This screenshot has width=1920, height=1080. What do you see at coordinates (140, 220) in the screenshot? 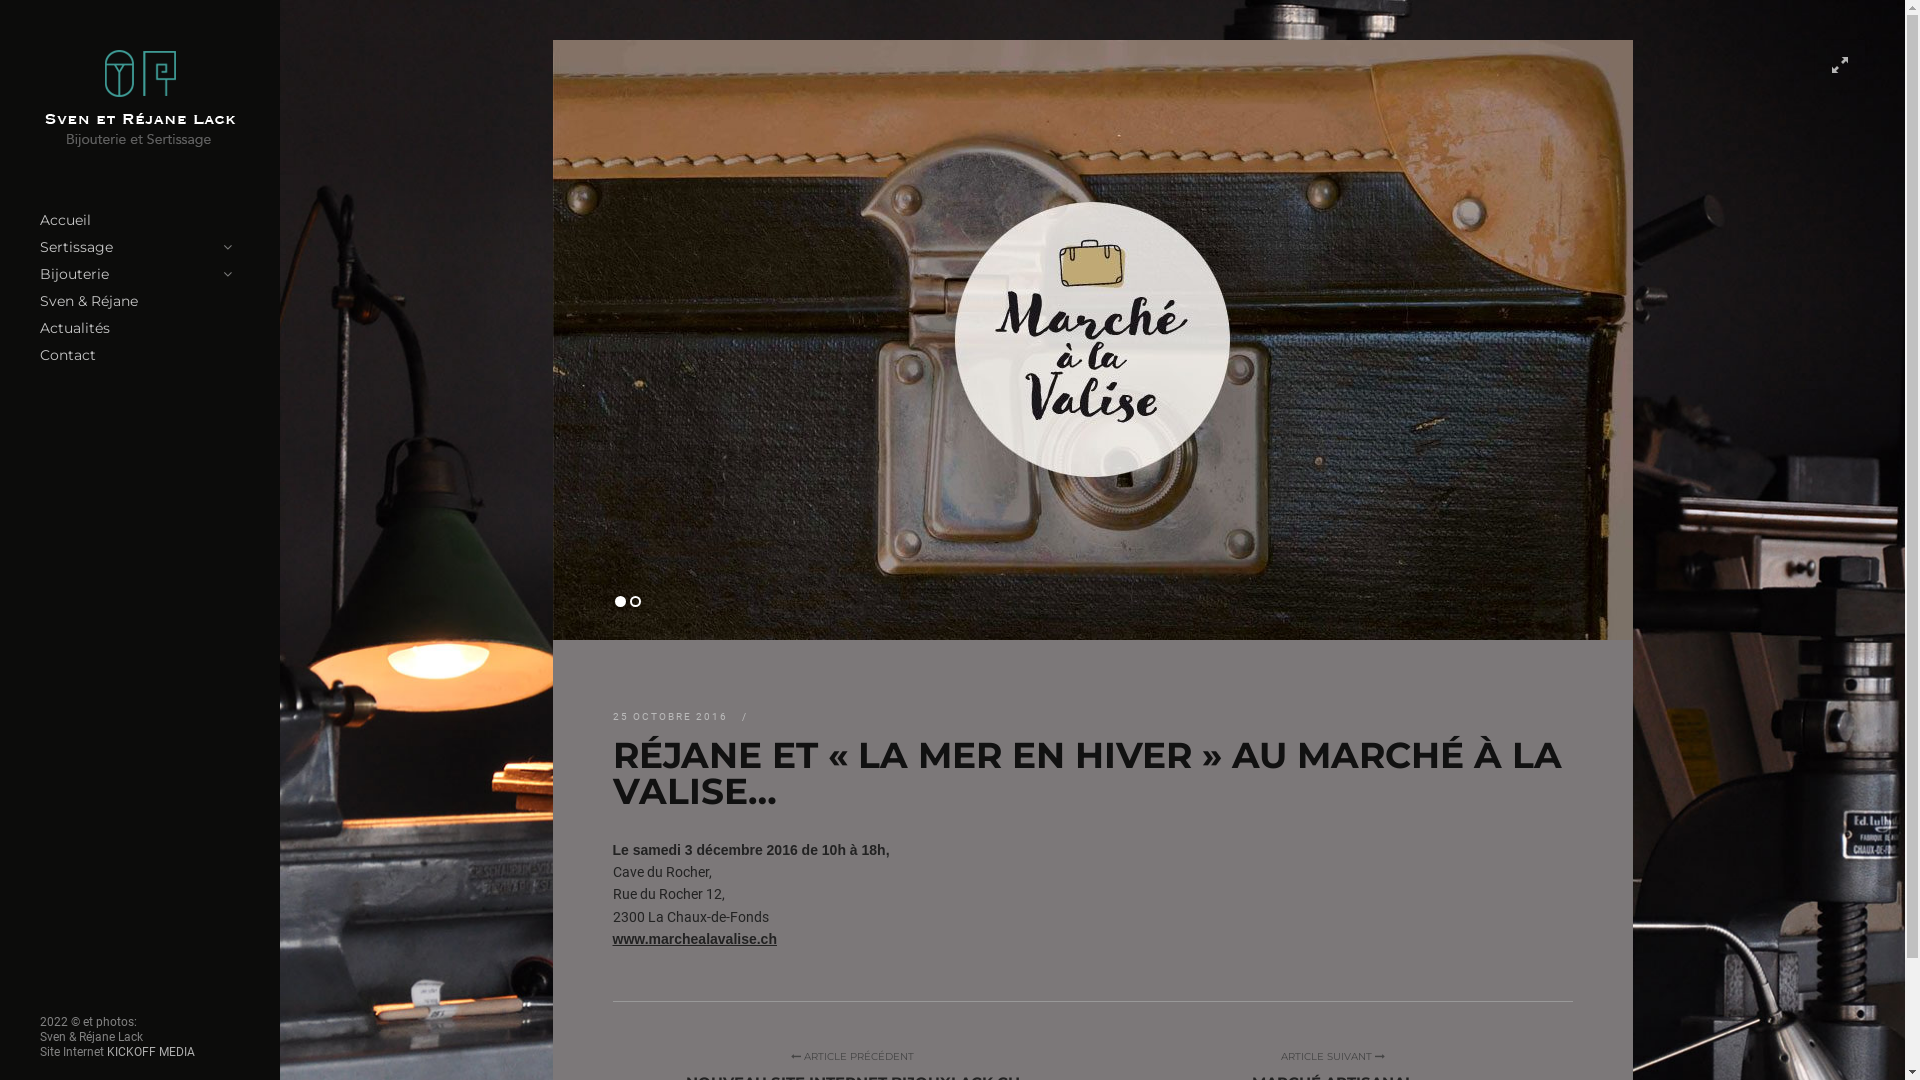
I see `Accueil` at bounding box center [140, 220].